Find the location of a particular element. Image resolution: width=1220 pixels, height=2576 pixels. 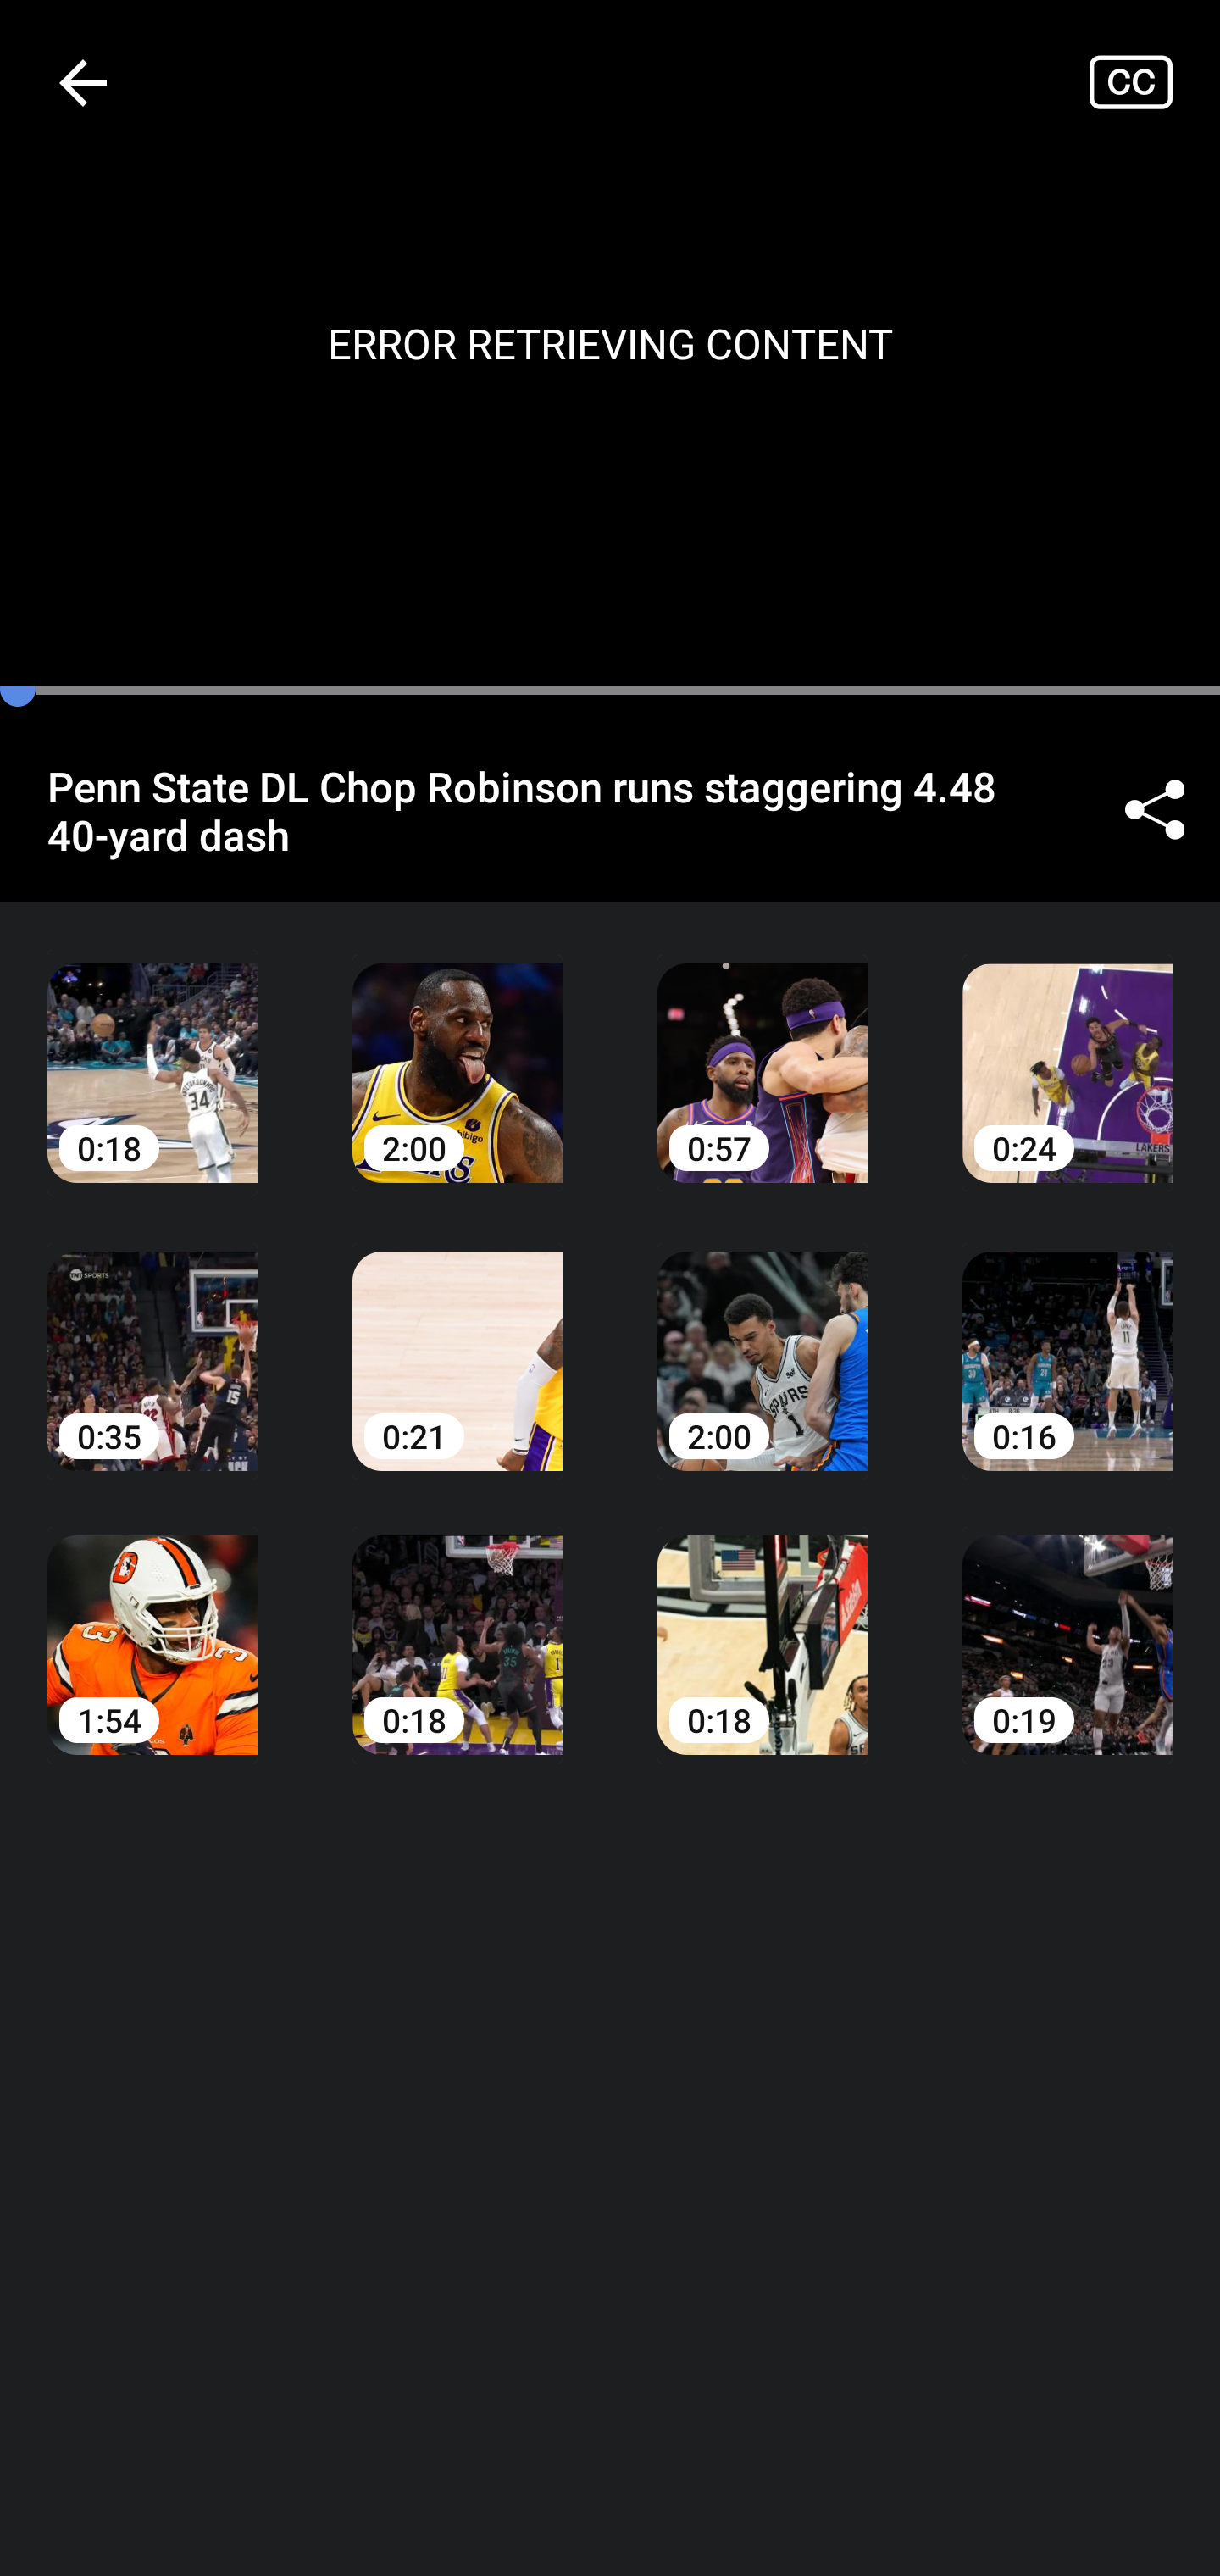

Closed captions  is located at coordinates (1154, 81).